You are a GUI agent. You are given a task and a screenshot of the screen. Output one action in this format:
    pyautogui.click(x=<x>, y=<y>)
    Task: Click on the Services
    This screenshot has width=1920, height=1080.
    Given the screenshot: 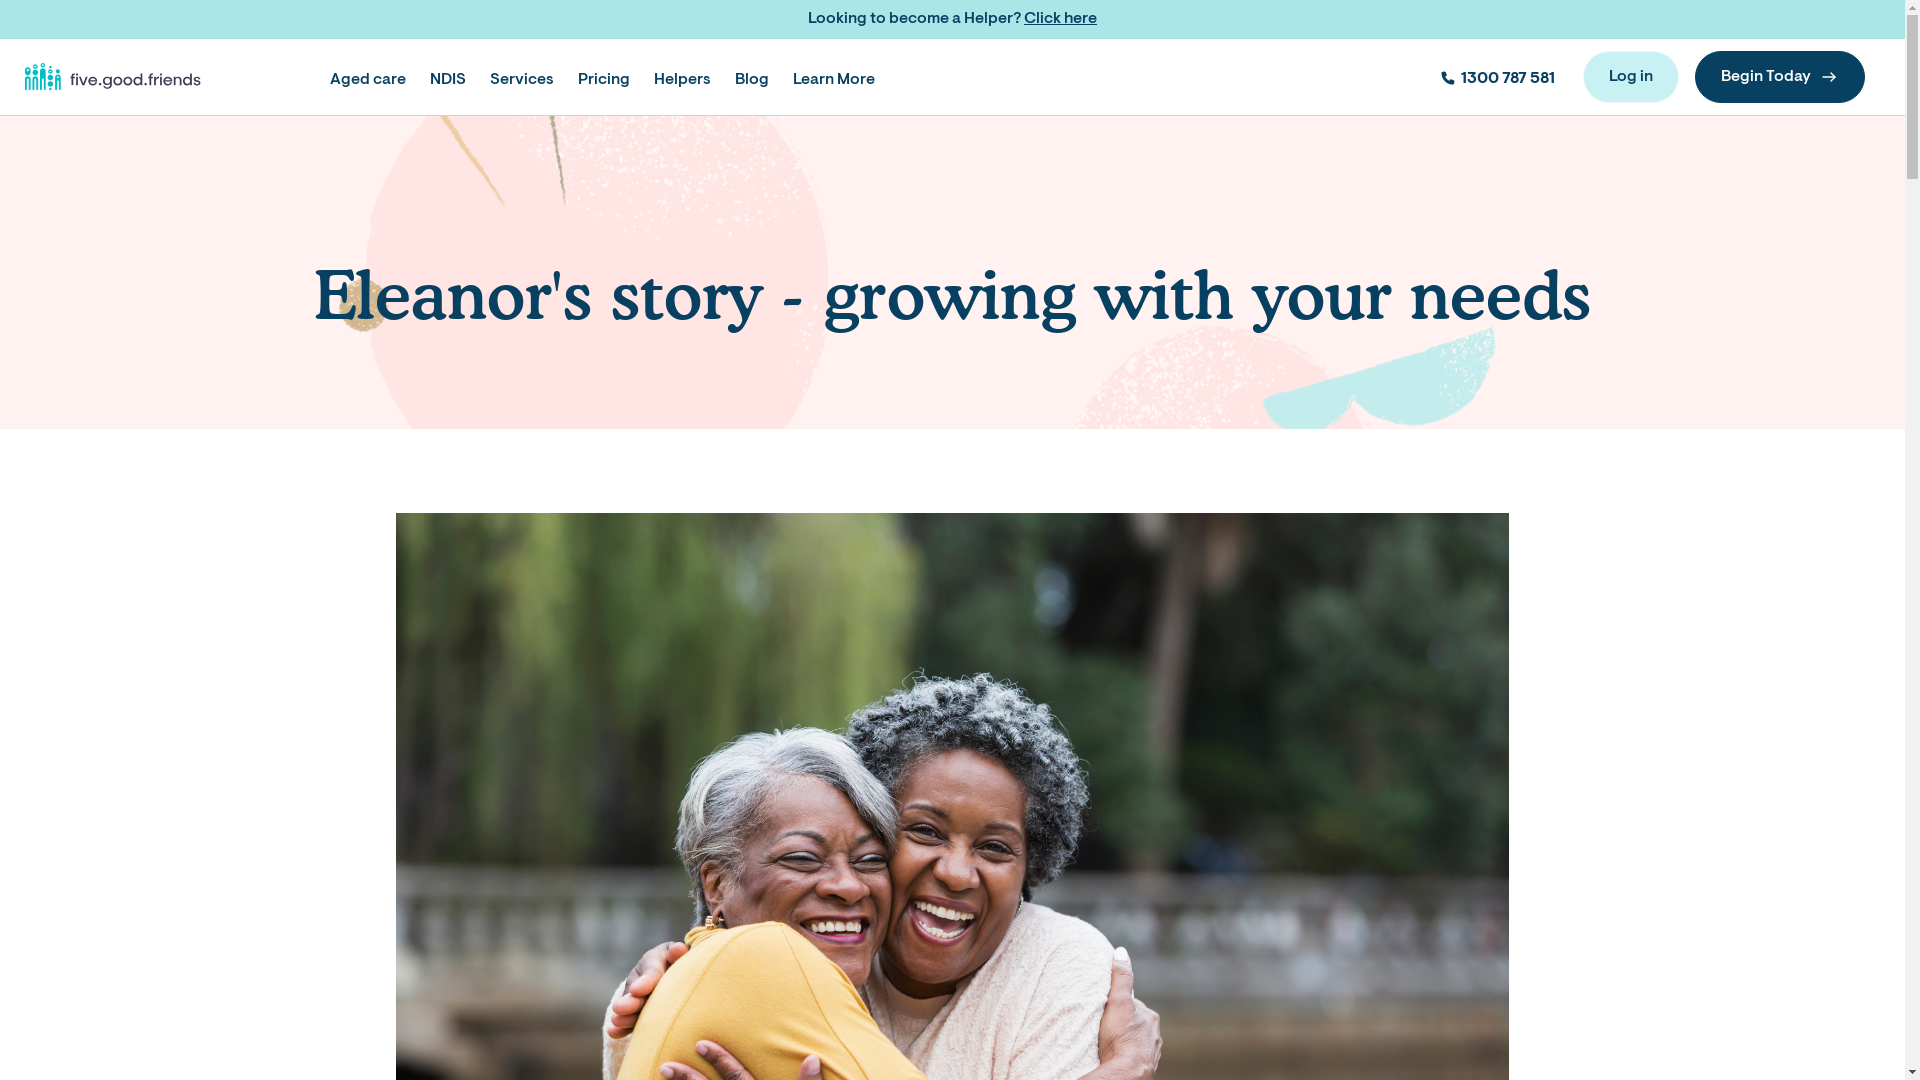 What is the action you would take?
    pyautogui.click(x=522, y=80)
    